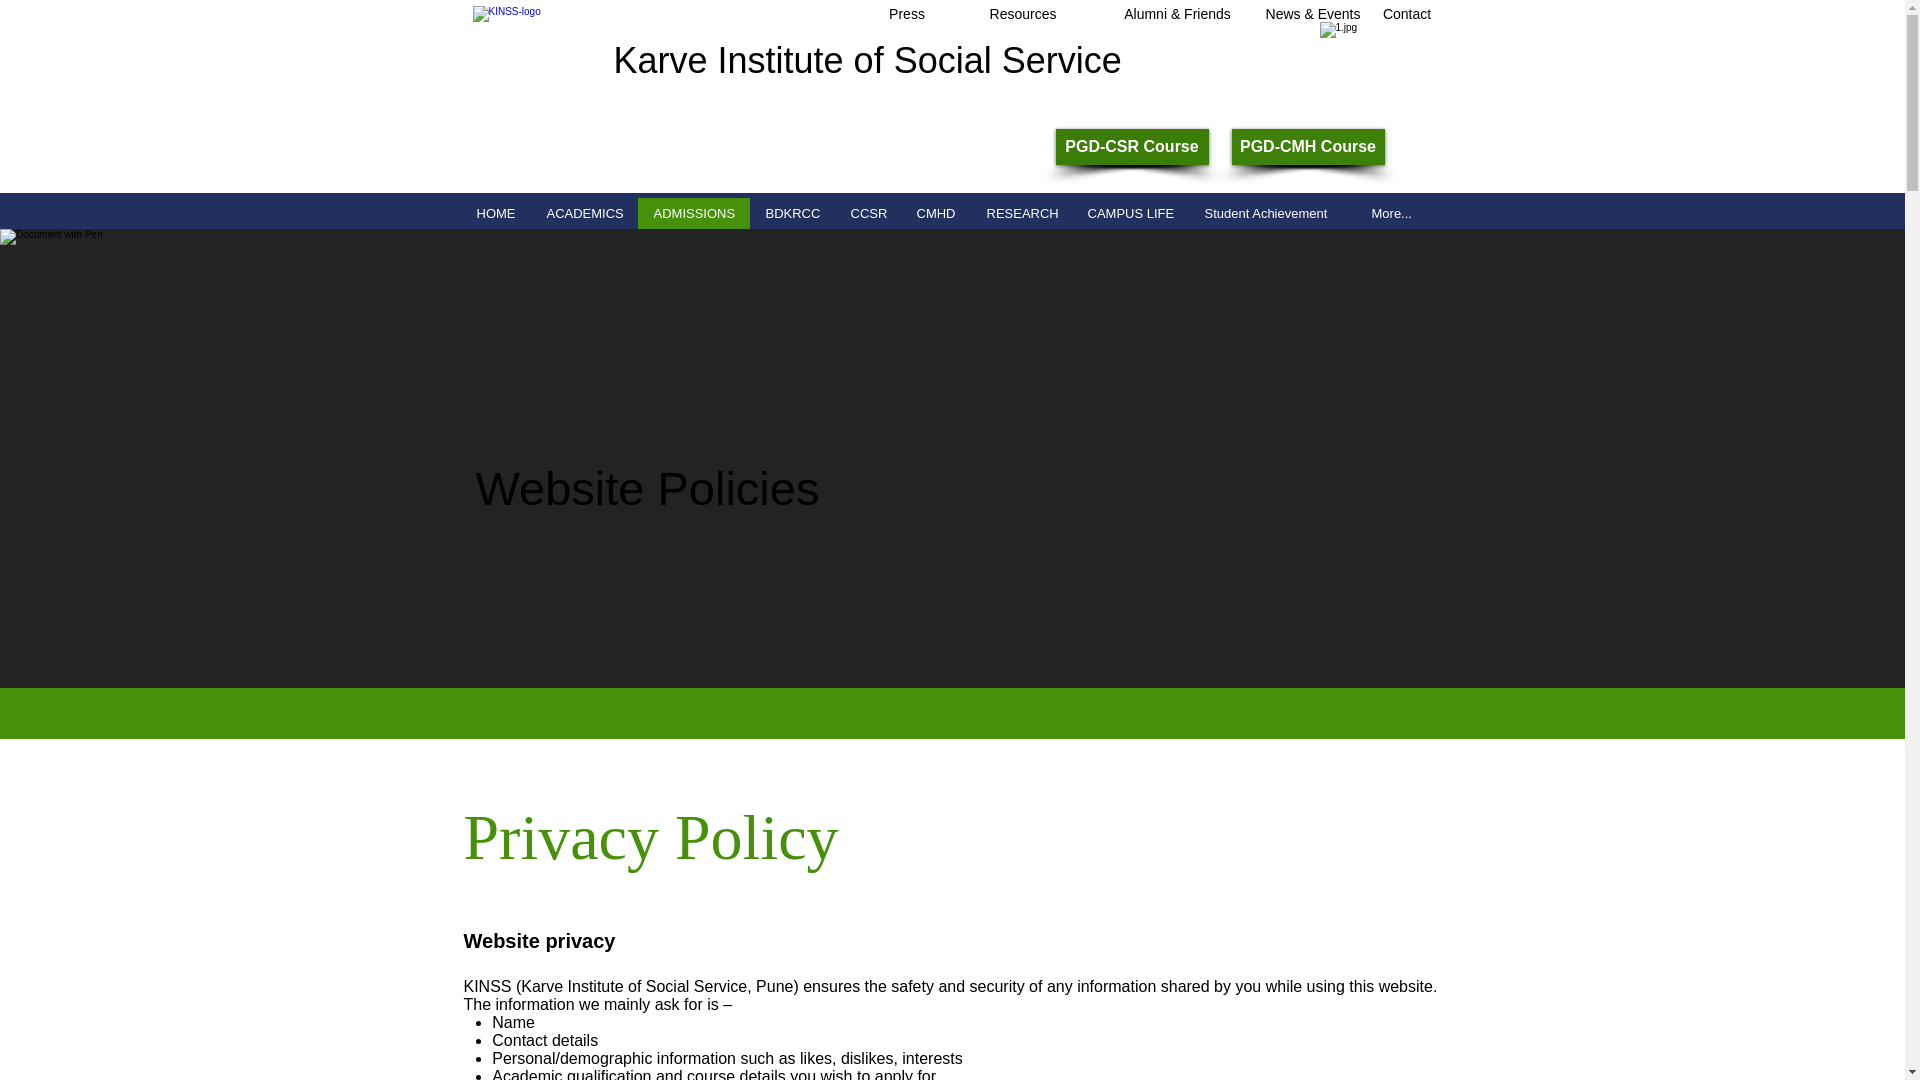  I want to click on Press, so click(906, 14).